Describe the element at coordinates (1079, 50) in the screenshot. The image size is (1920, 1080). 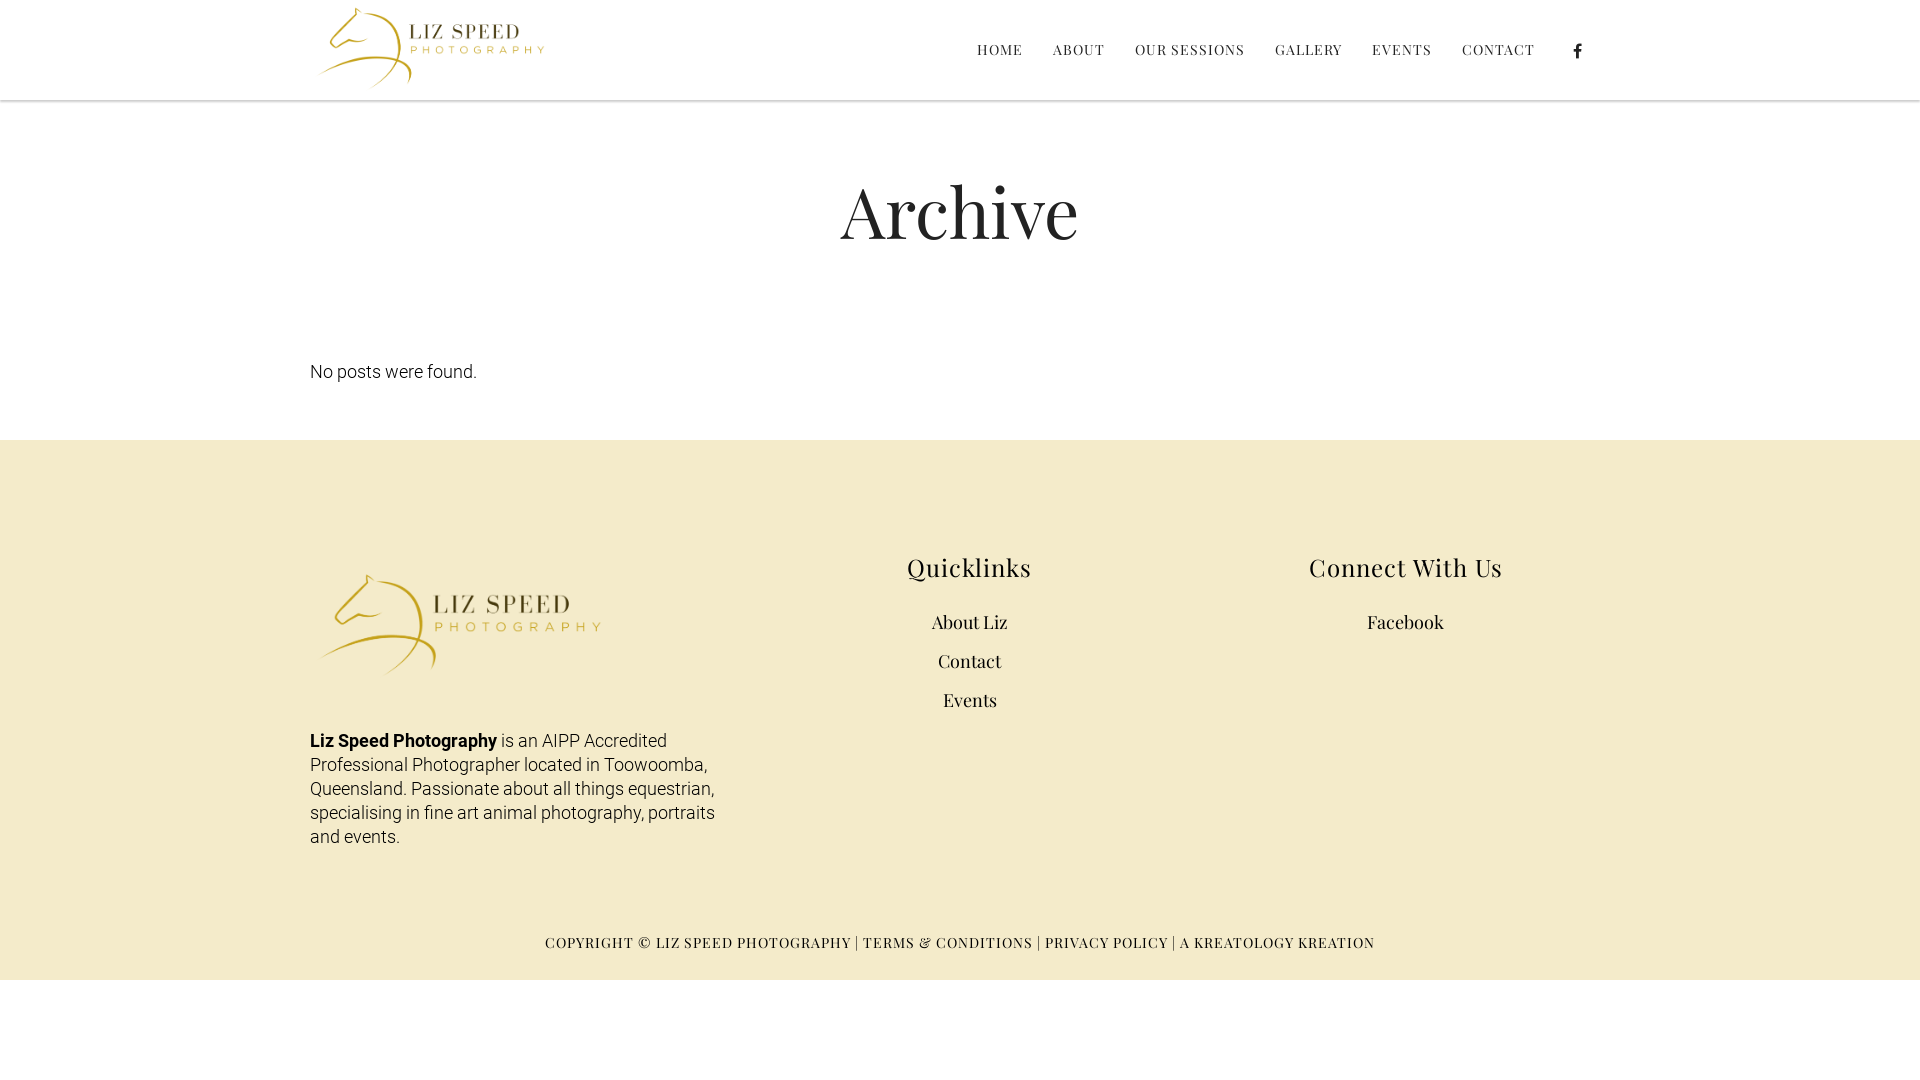
I see `ABOUT` at that location.